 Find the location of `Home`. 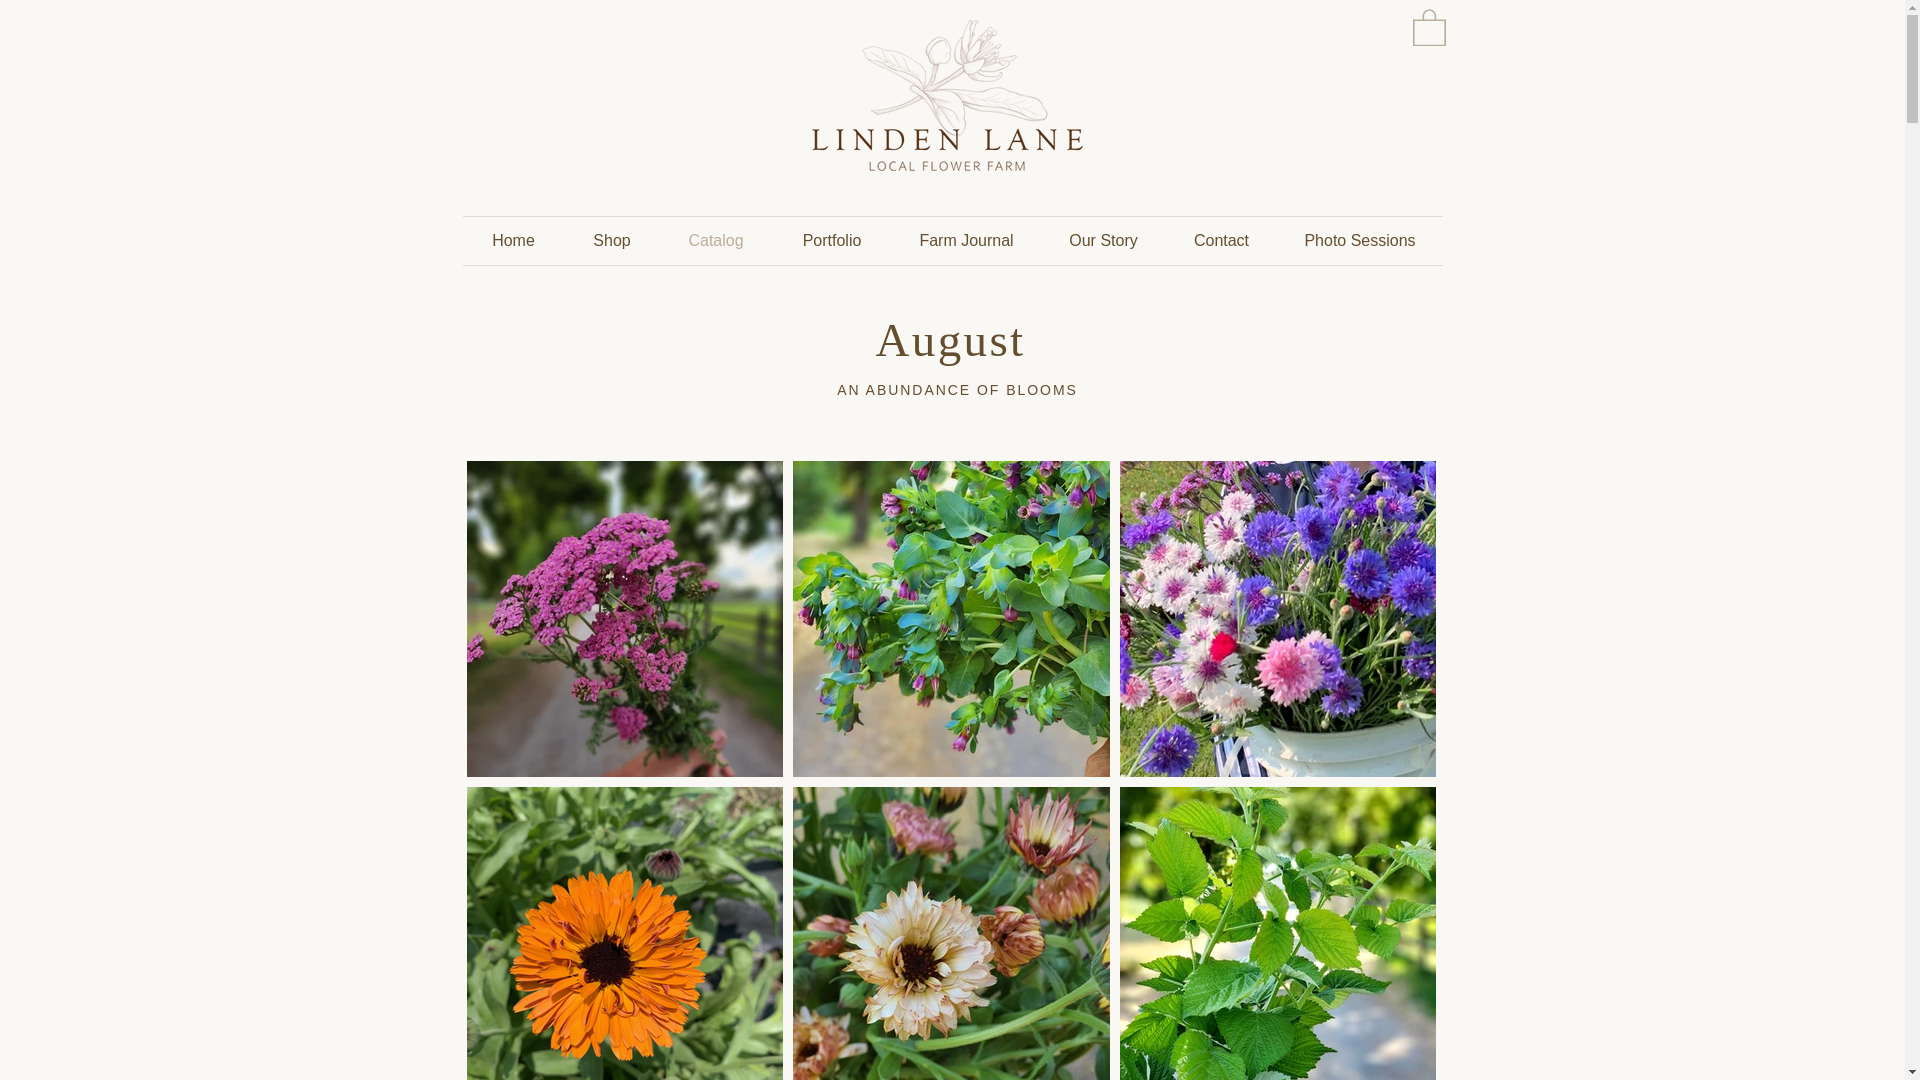

Home is located at coordinates (513, 240).